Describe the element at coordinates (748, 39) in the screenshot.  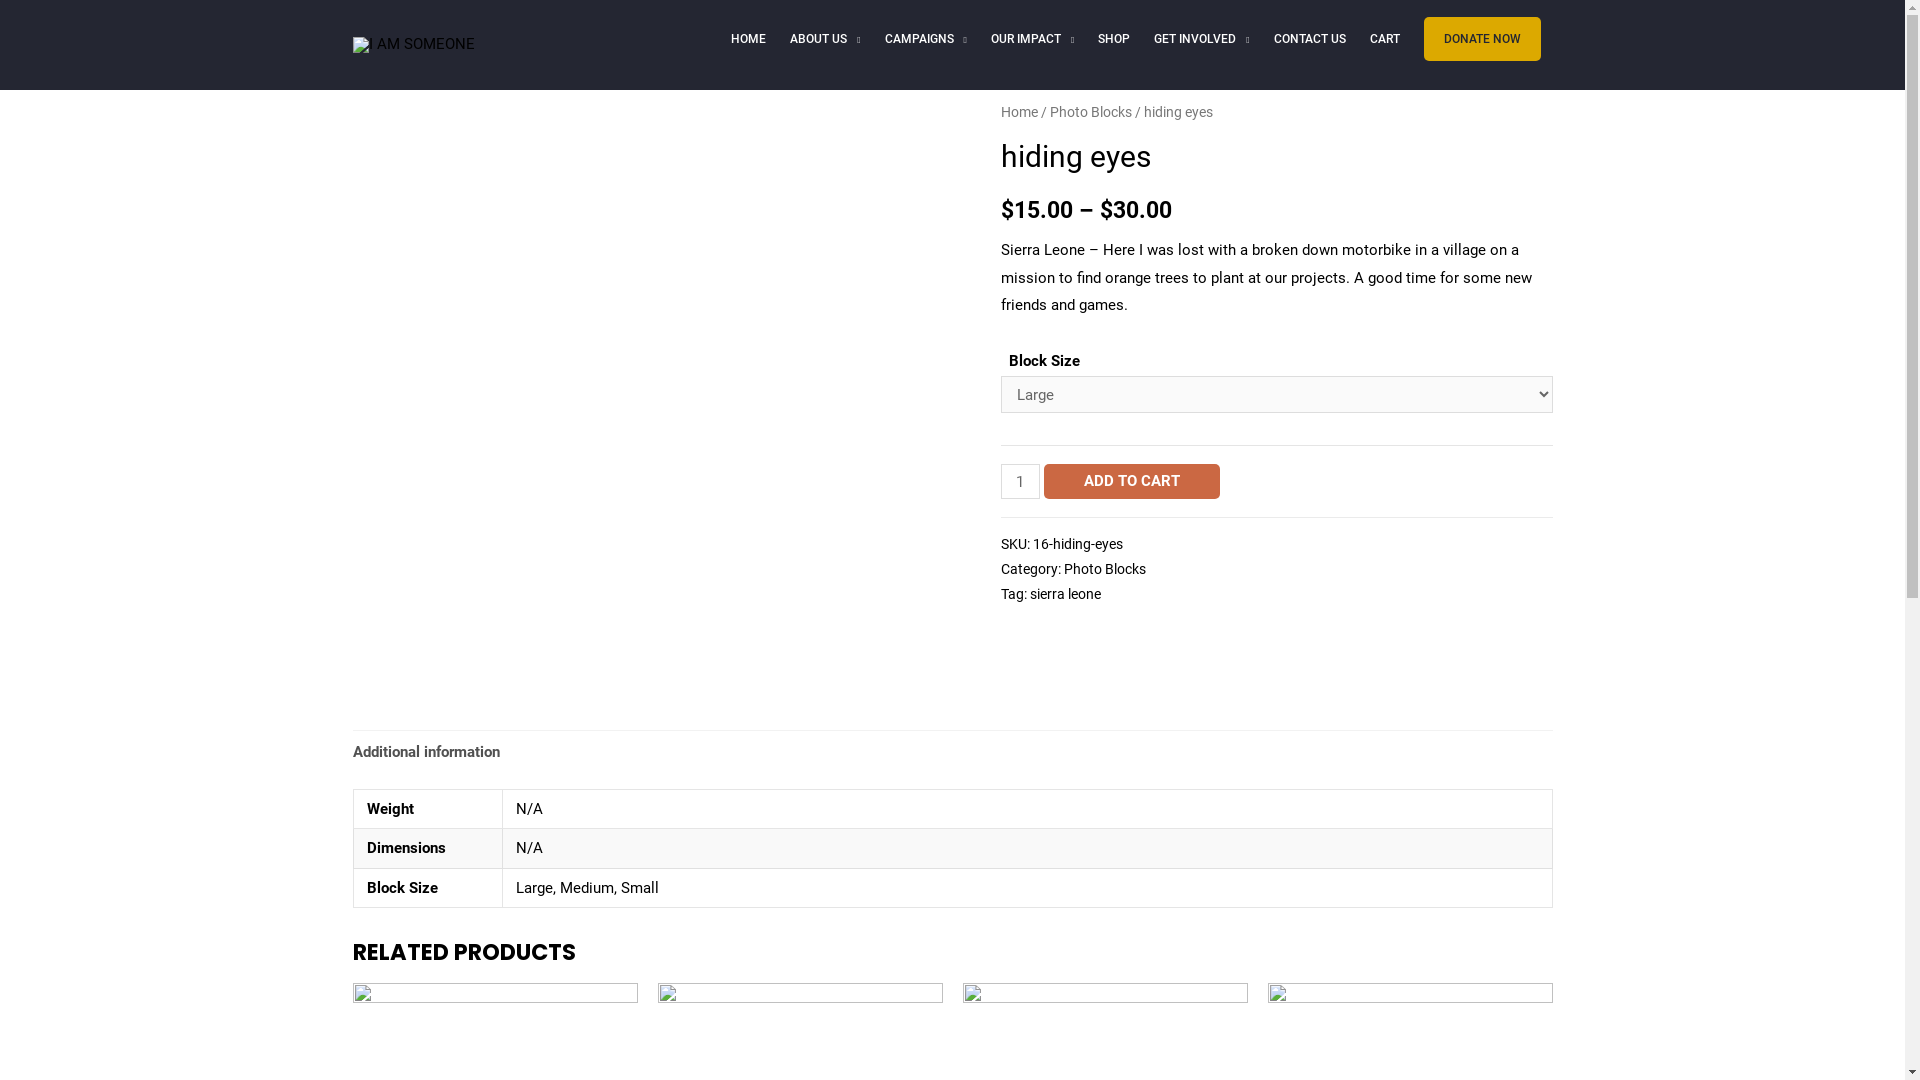
I see `HOME` at that location.